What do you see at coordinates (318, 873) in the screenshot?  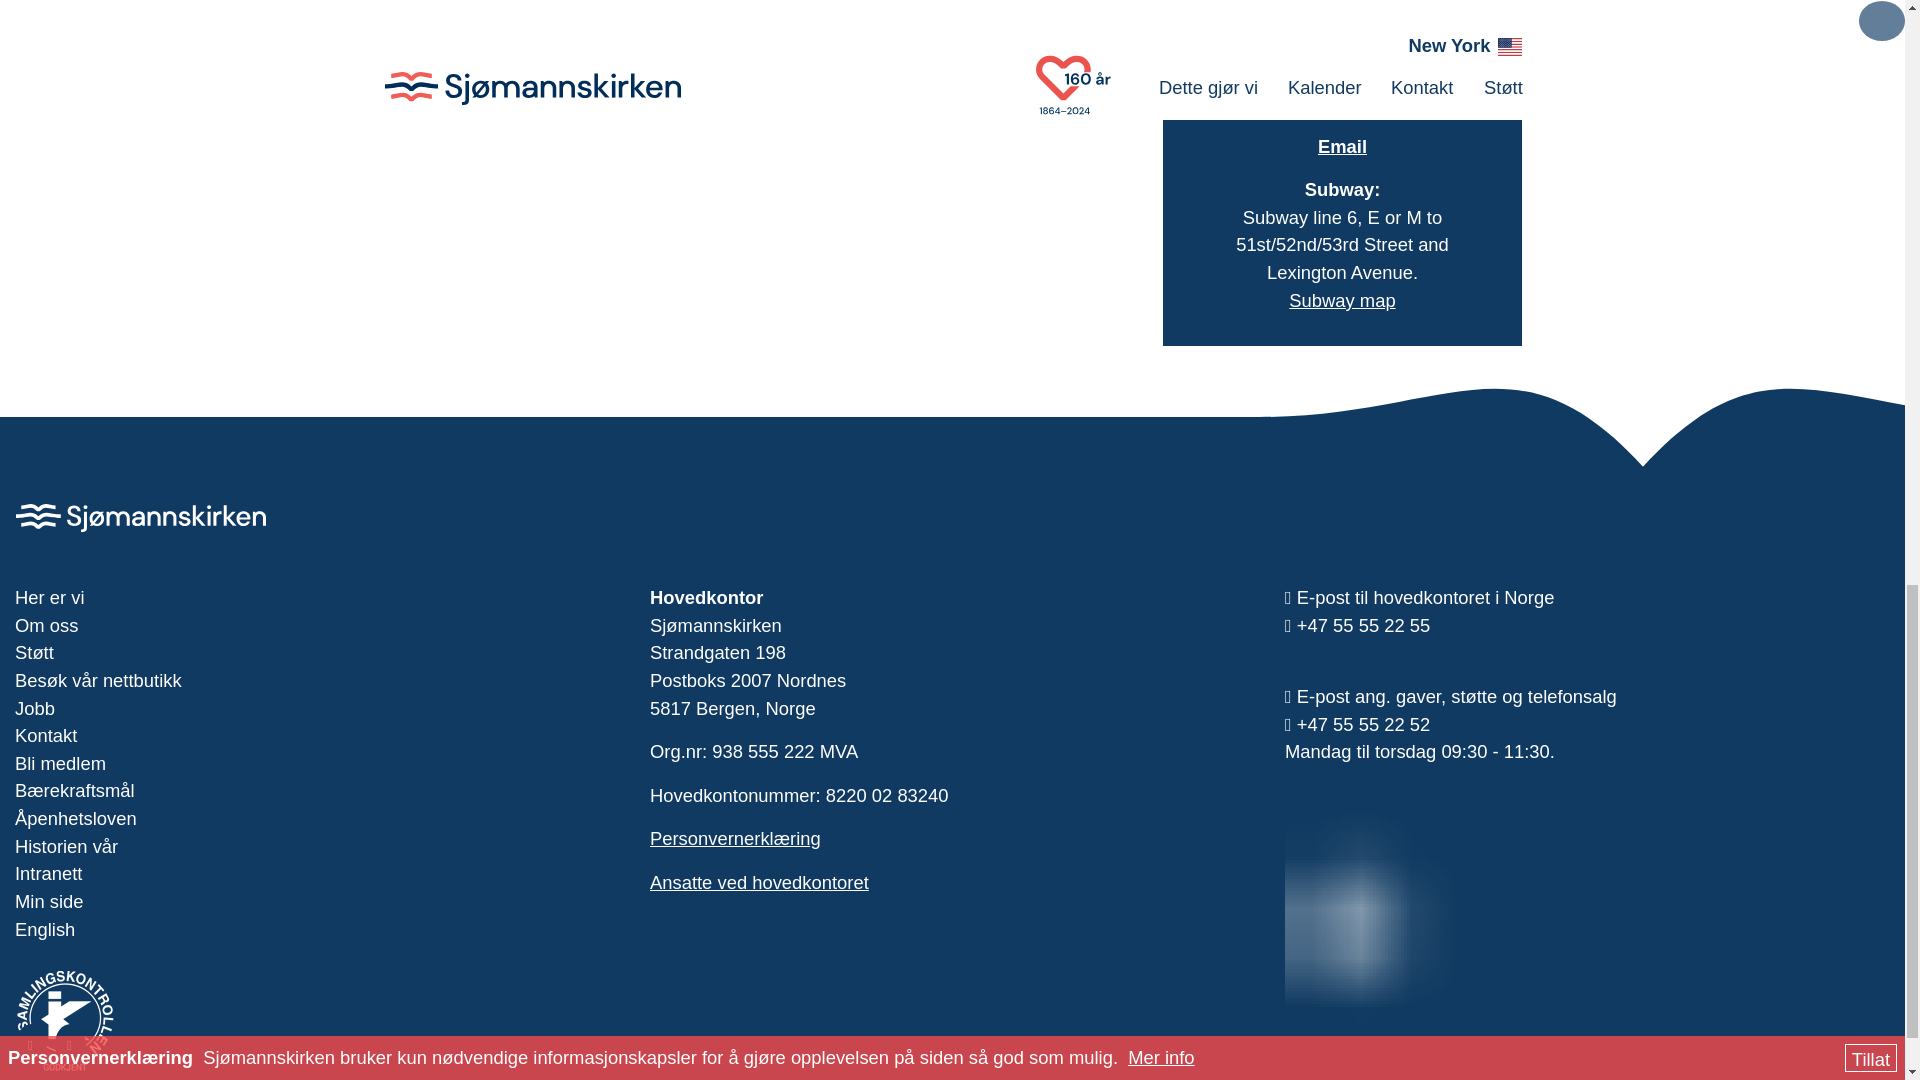 I see `Intranett` at bounding box center [318, 873].